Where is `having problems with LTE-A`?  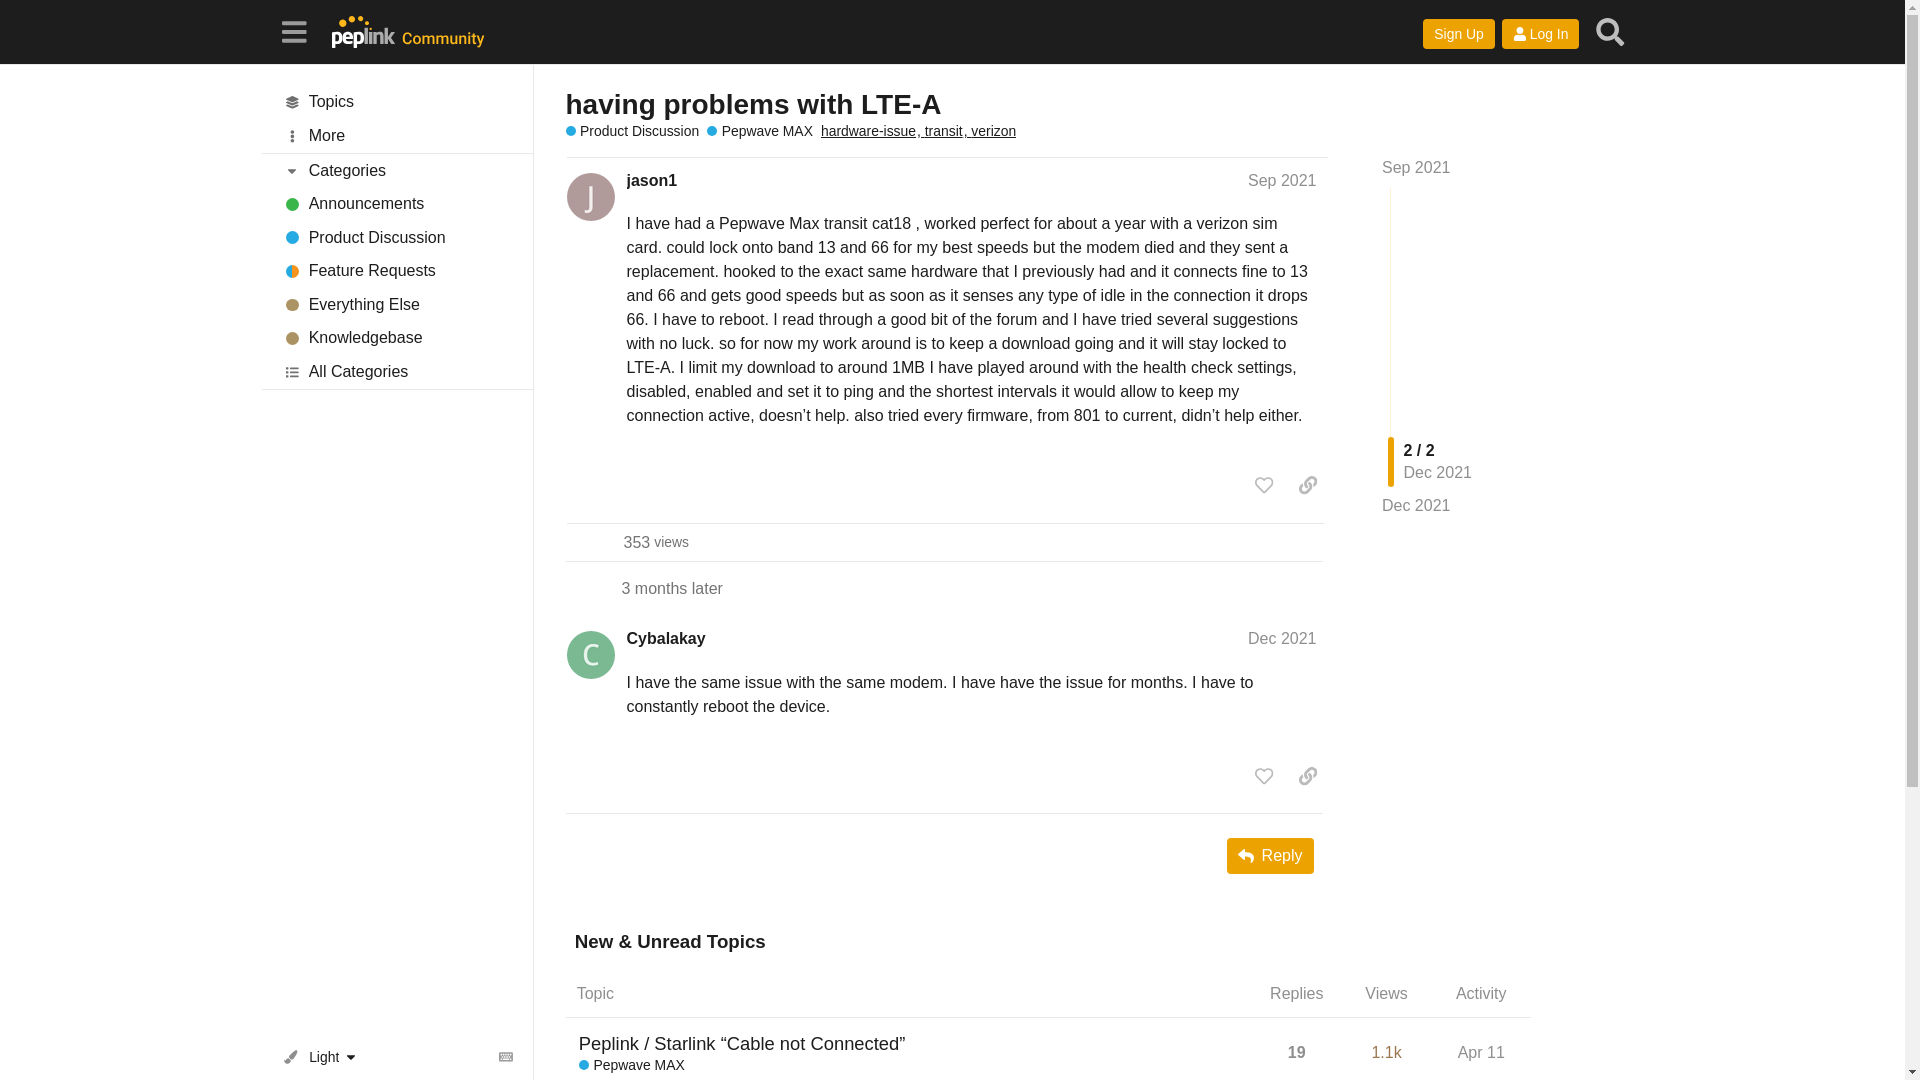 having problems with LTE-A is located at coordinates (754, 104).